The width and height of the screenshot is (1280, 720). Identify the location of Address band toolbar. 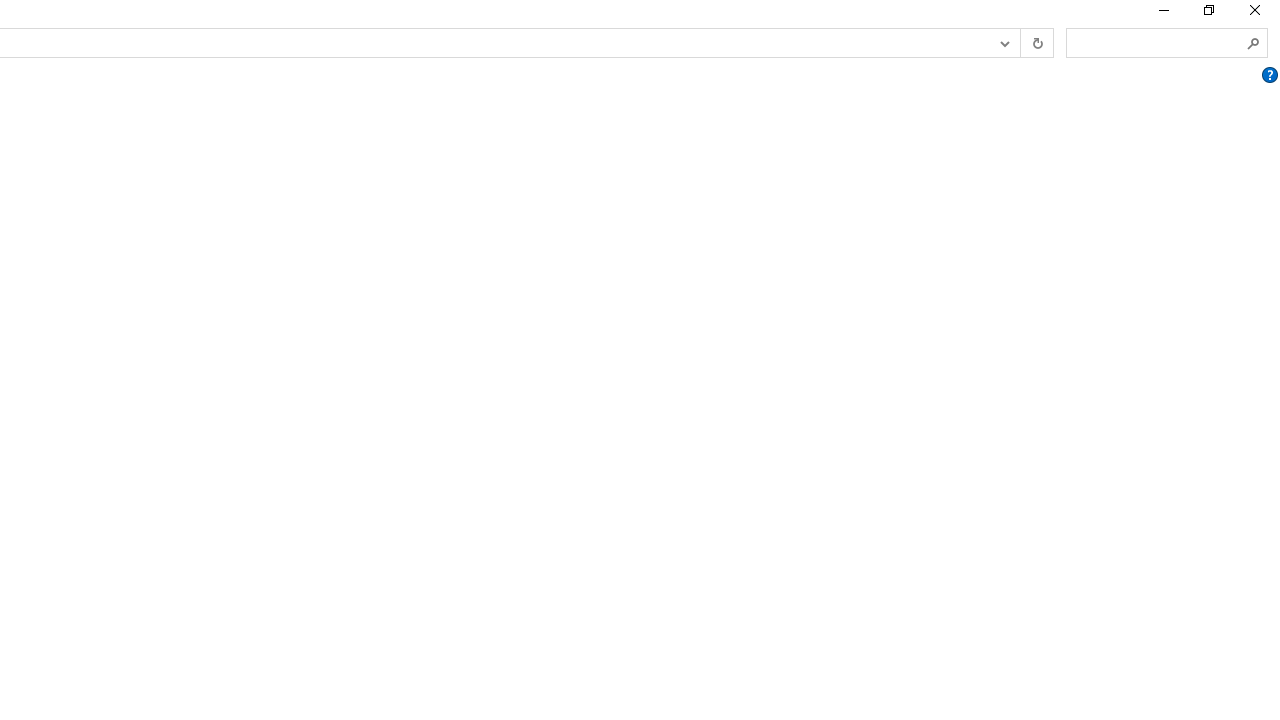
(1020, 43).